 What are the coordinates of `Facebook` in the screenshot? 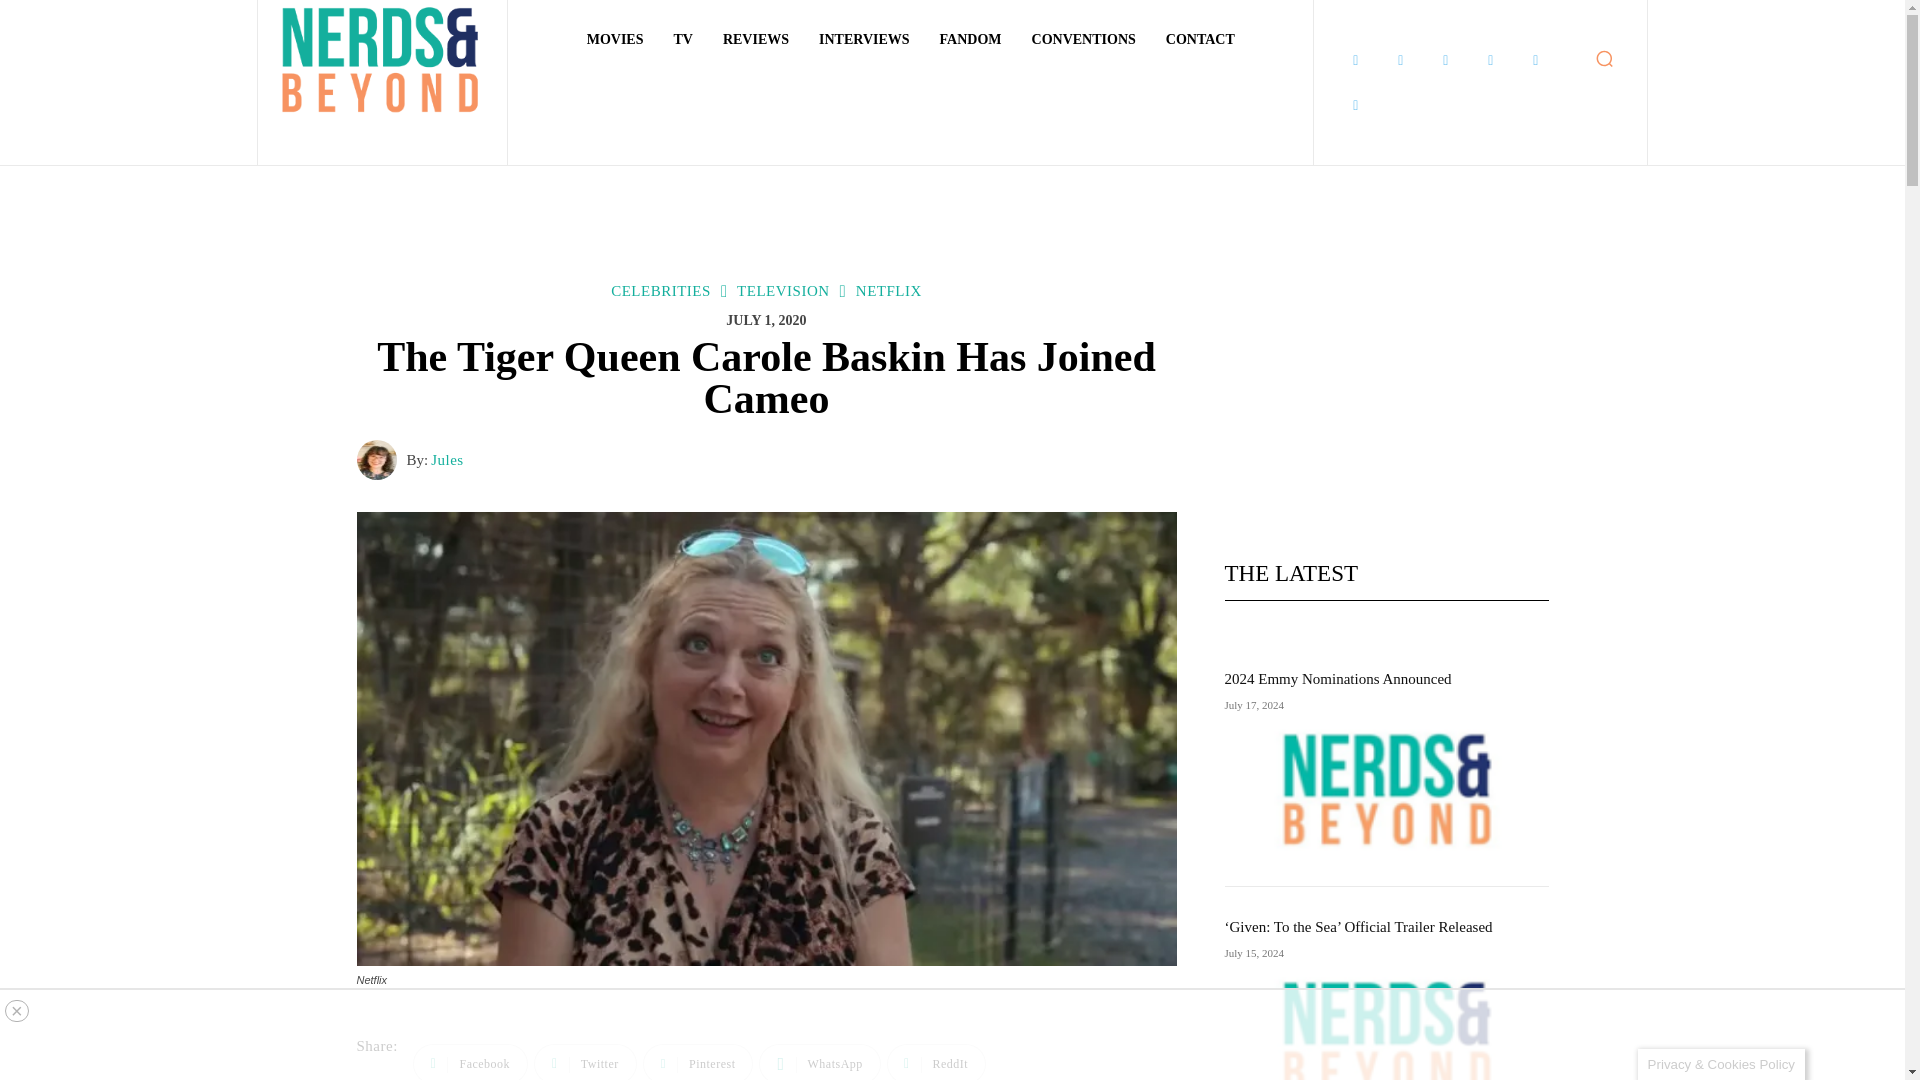 It's located at (1355, 60).